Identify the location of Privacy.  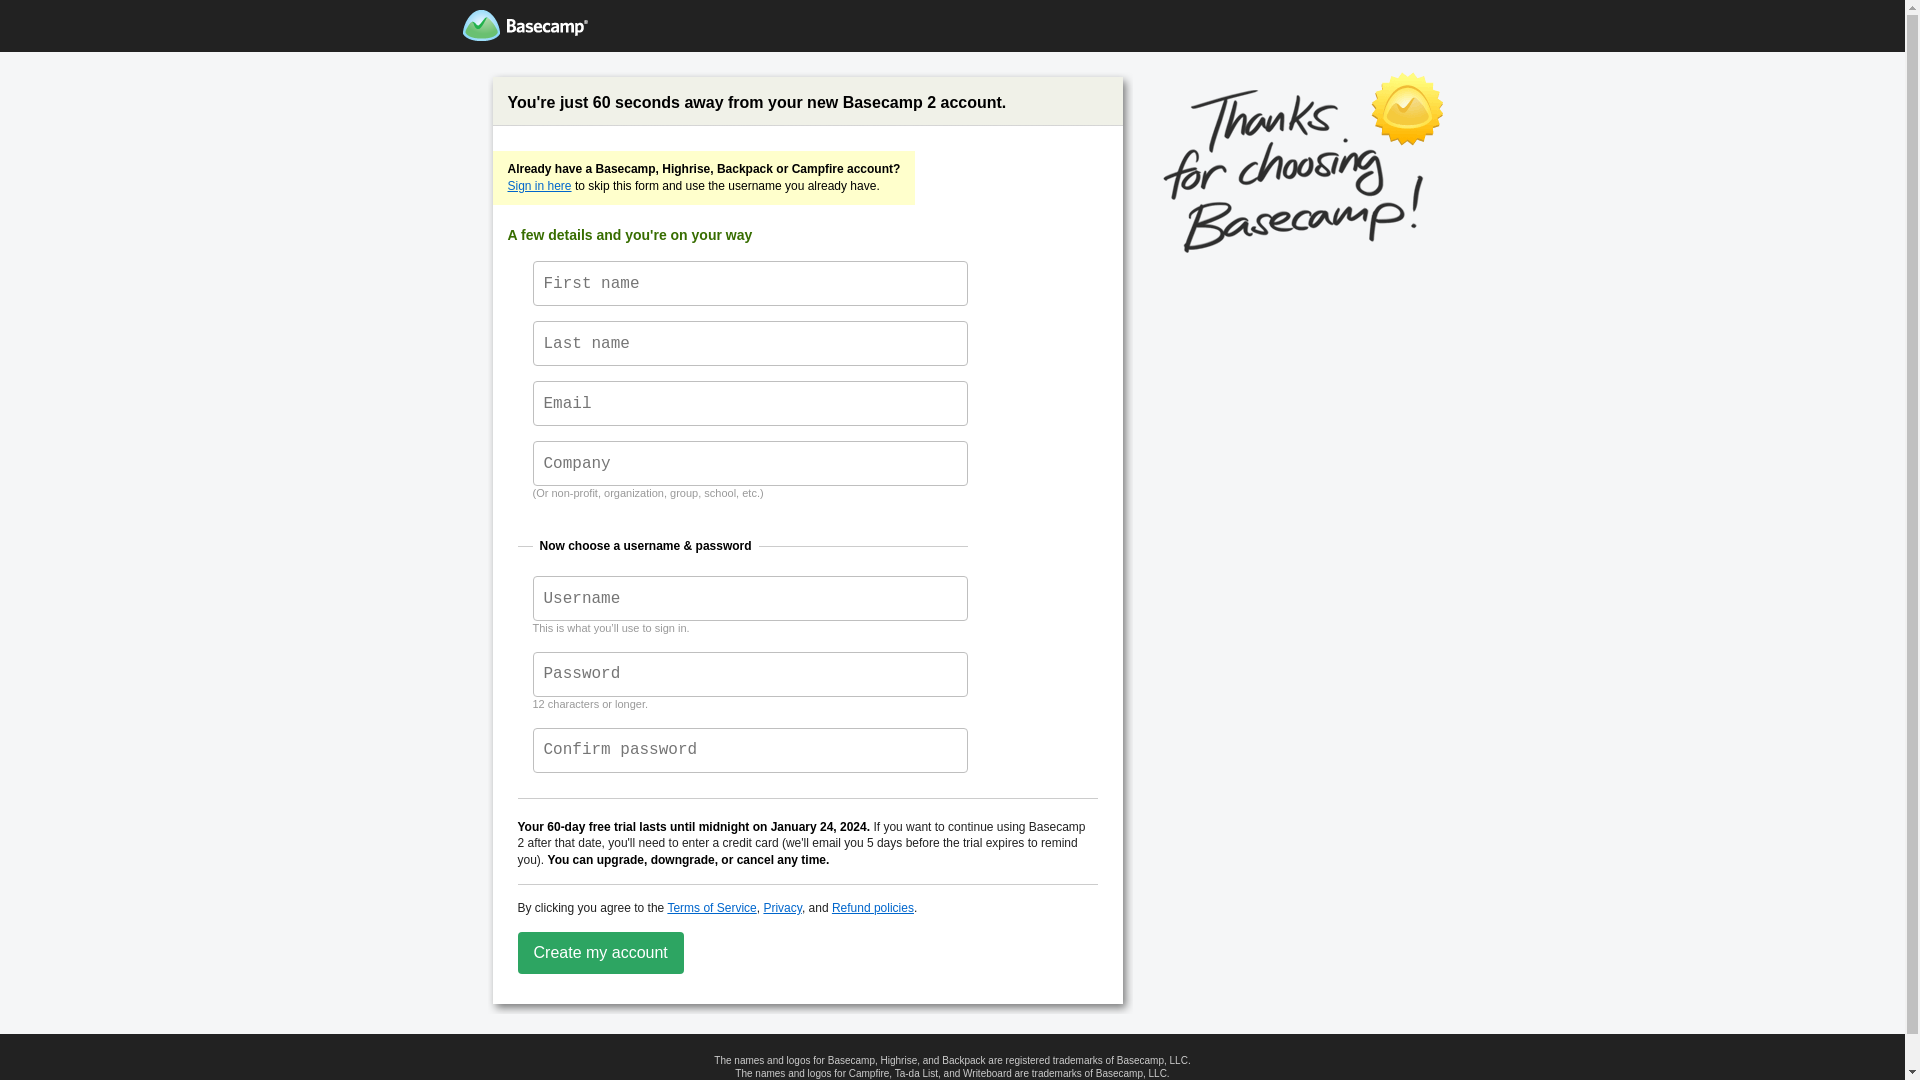
(782, 908).